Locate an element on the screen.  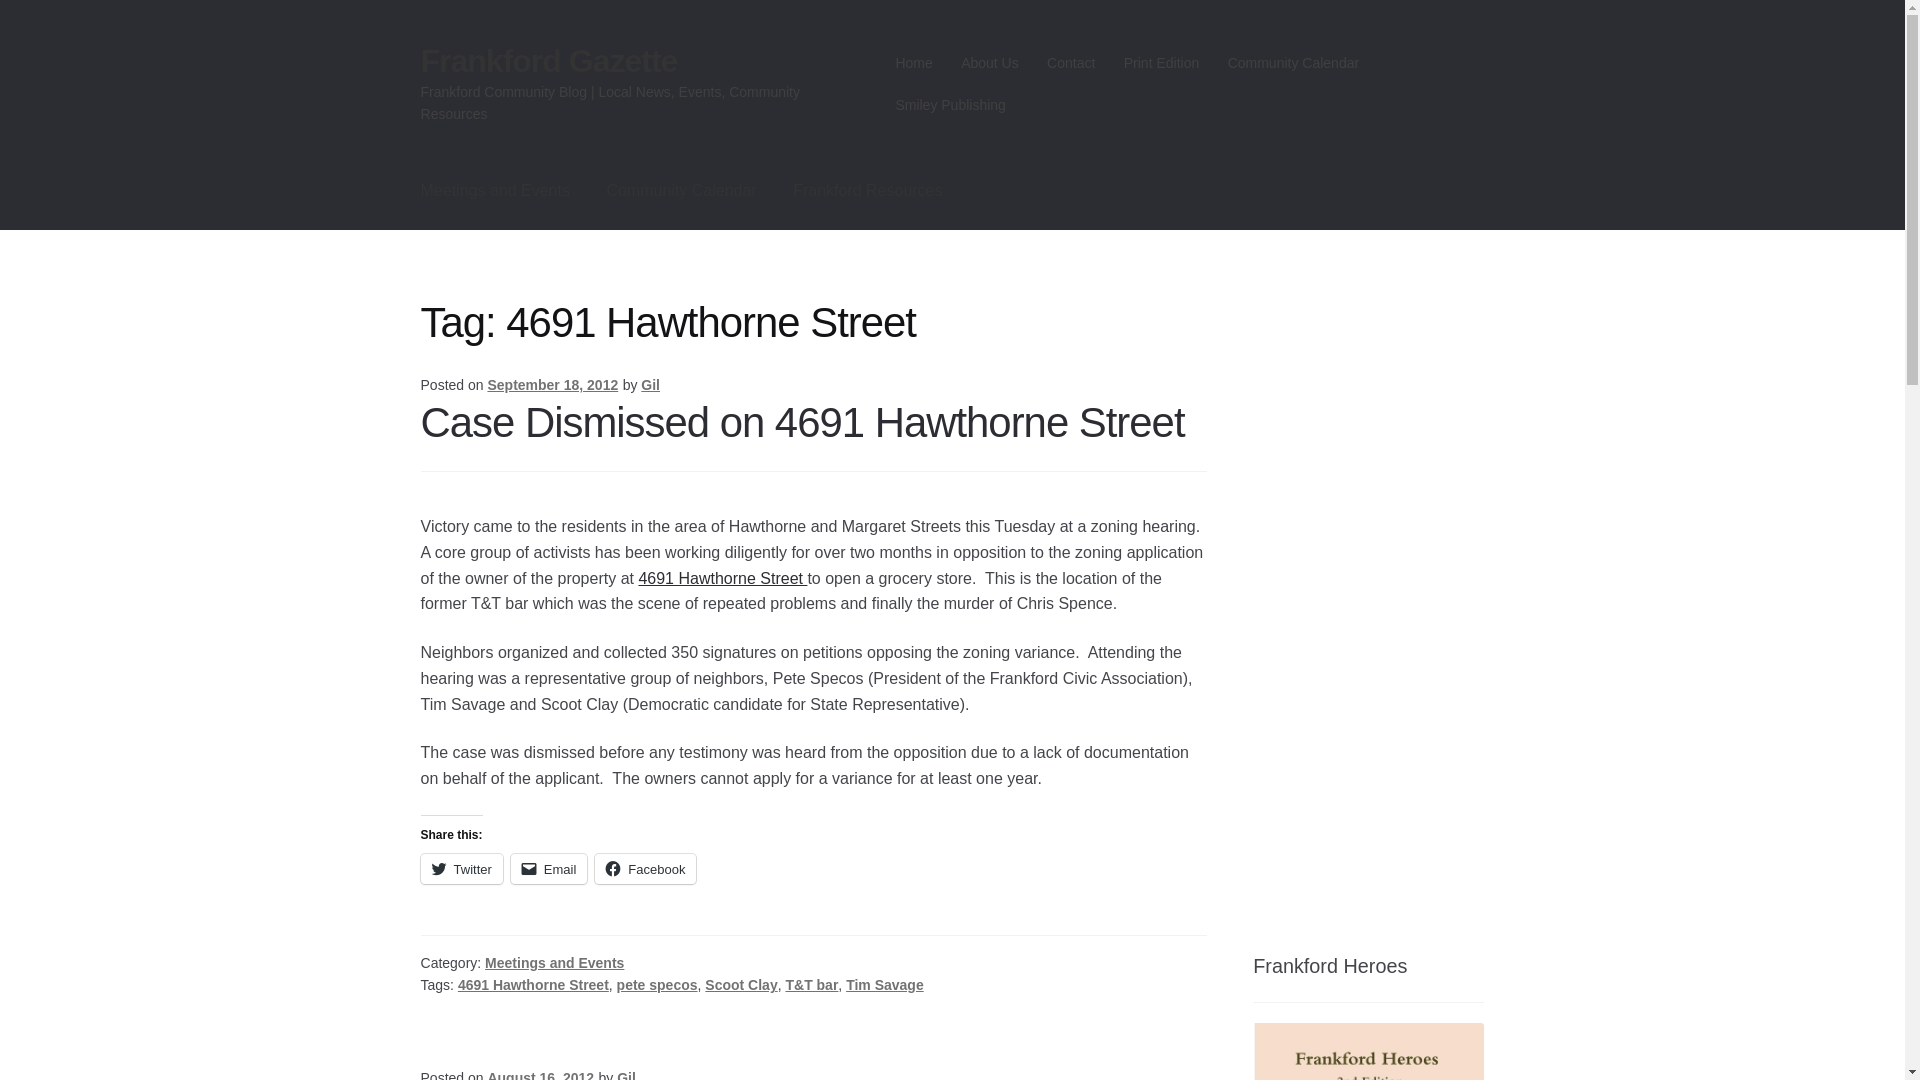
Facebook is located at coordinates (645, 869).